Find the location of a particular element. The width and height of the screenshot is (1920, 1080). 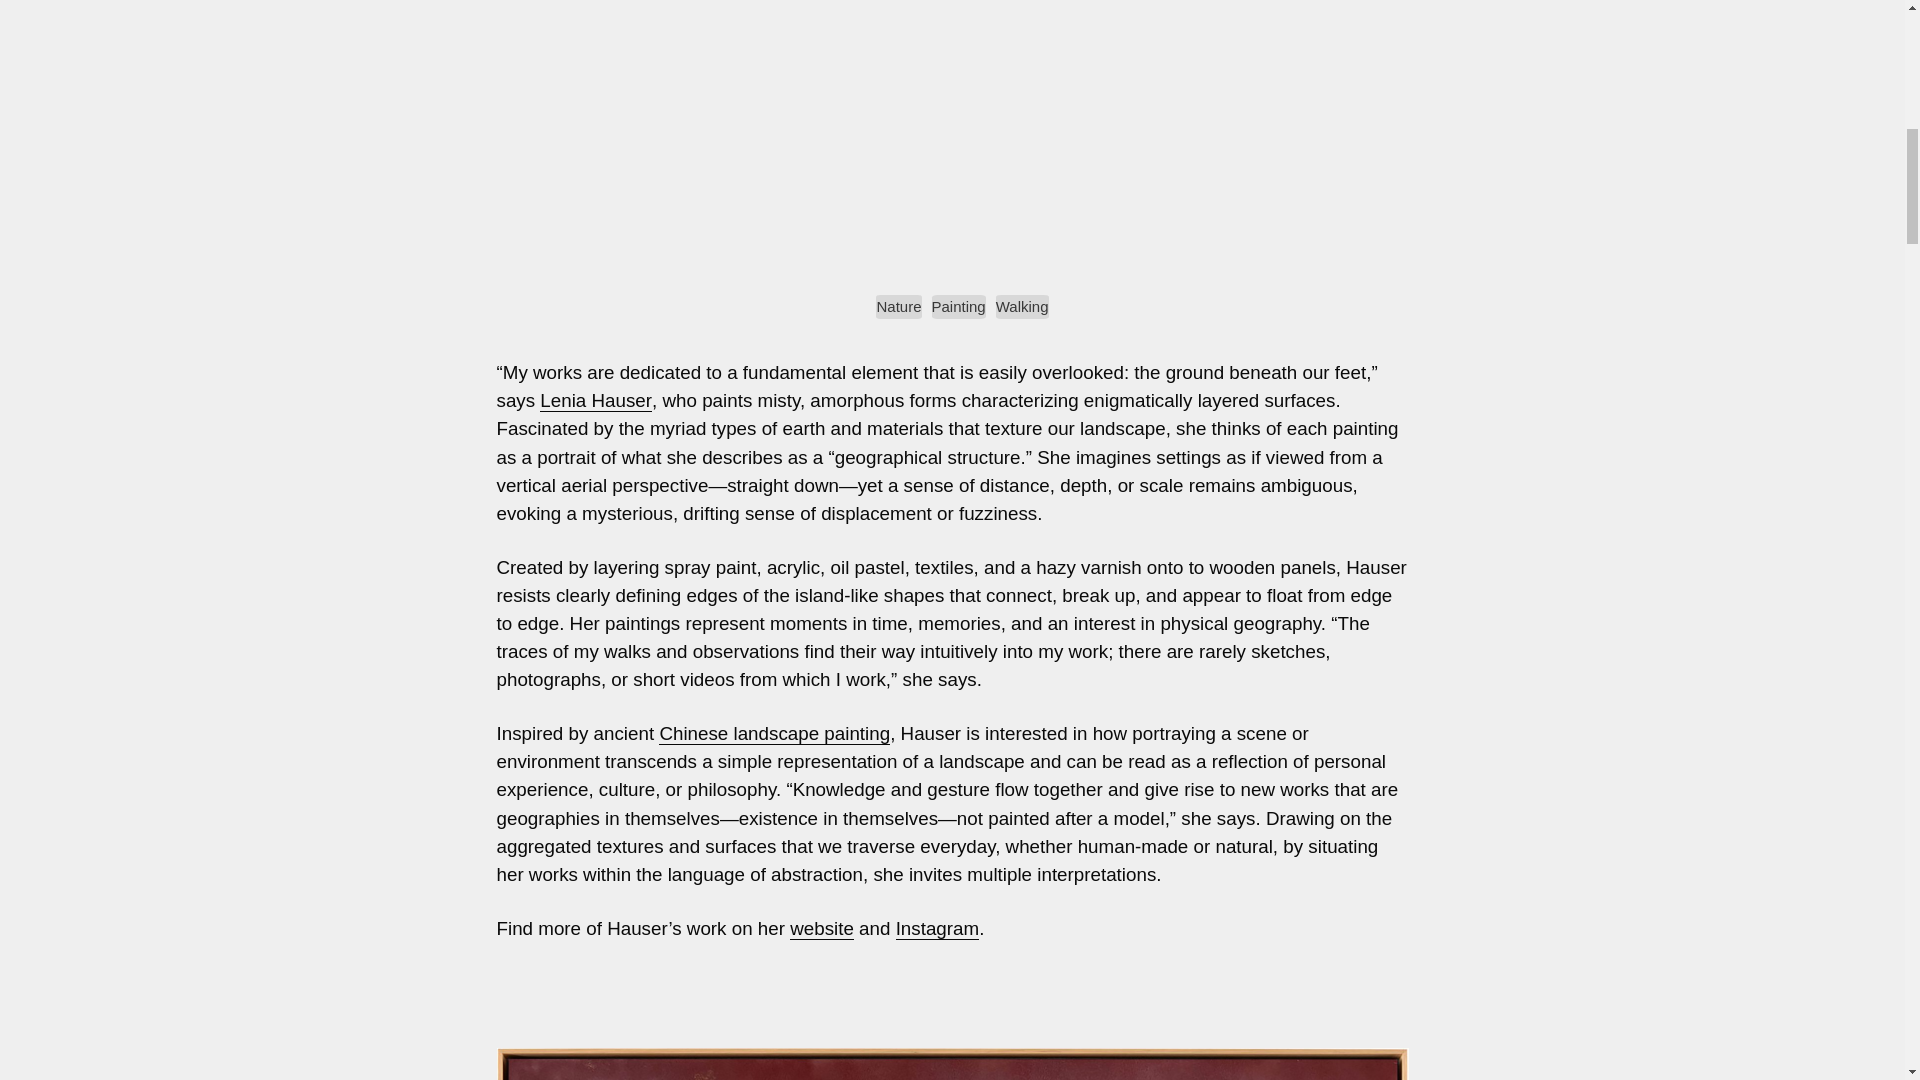

Lenia Hauser is located at coordinates (596, 400).